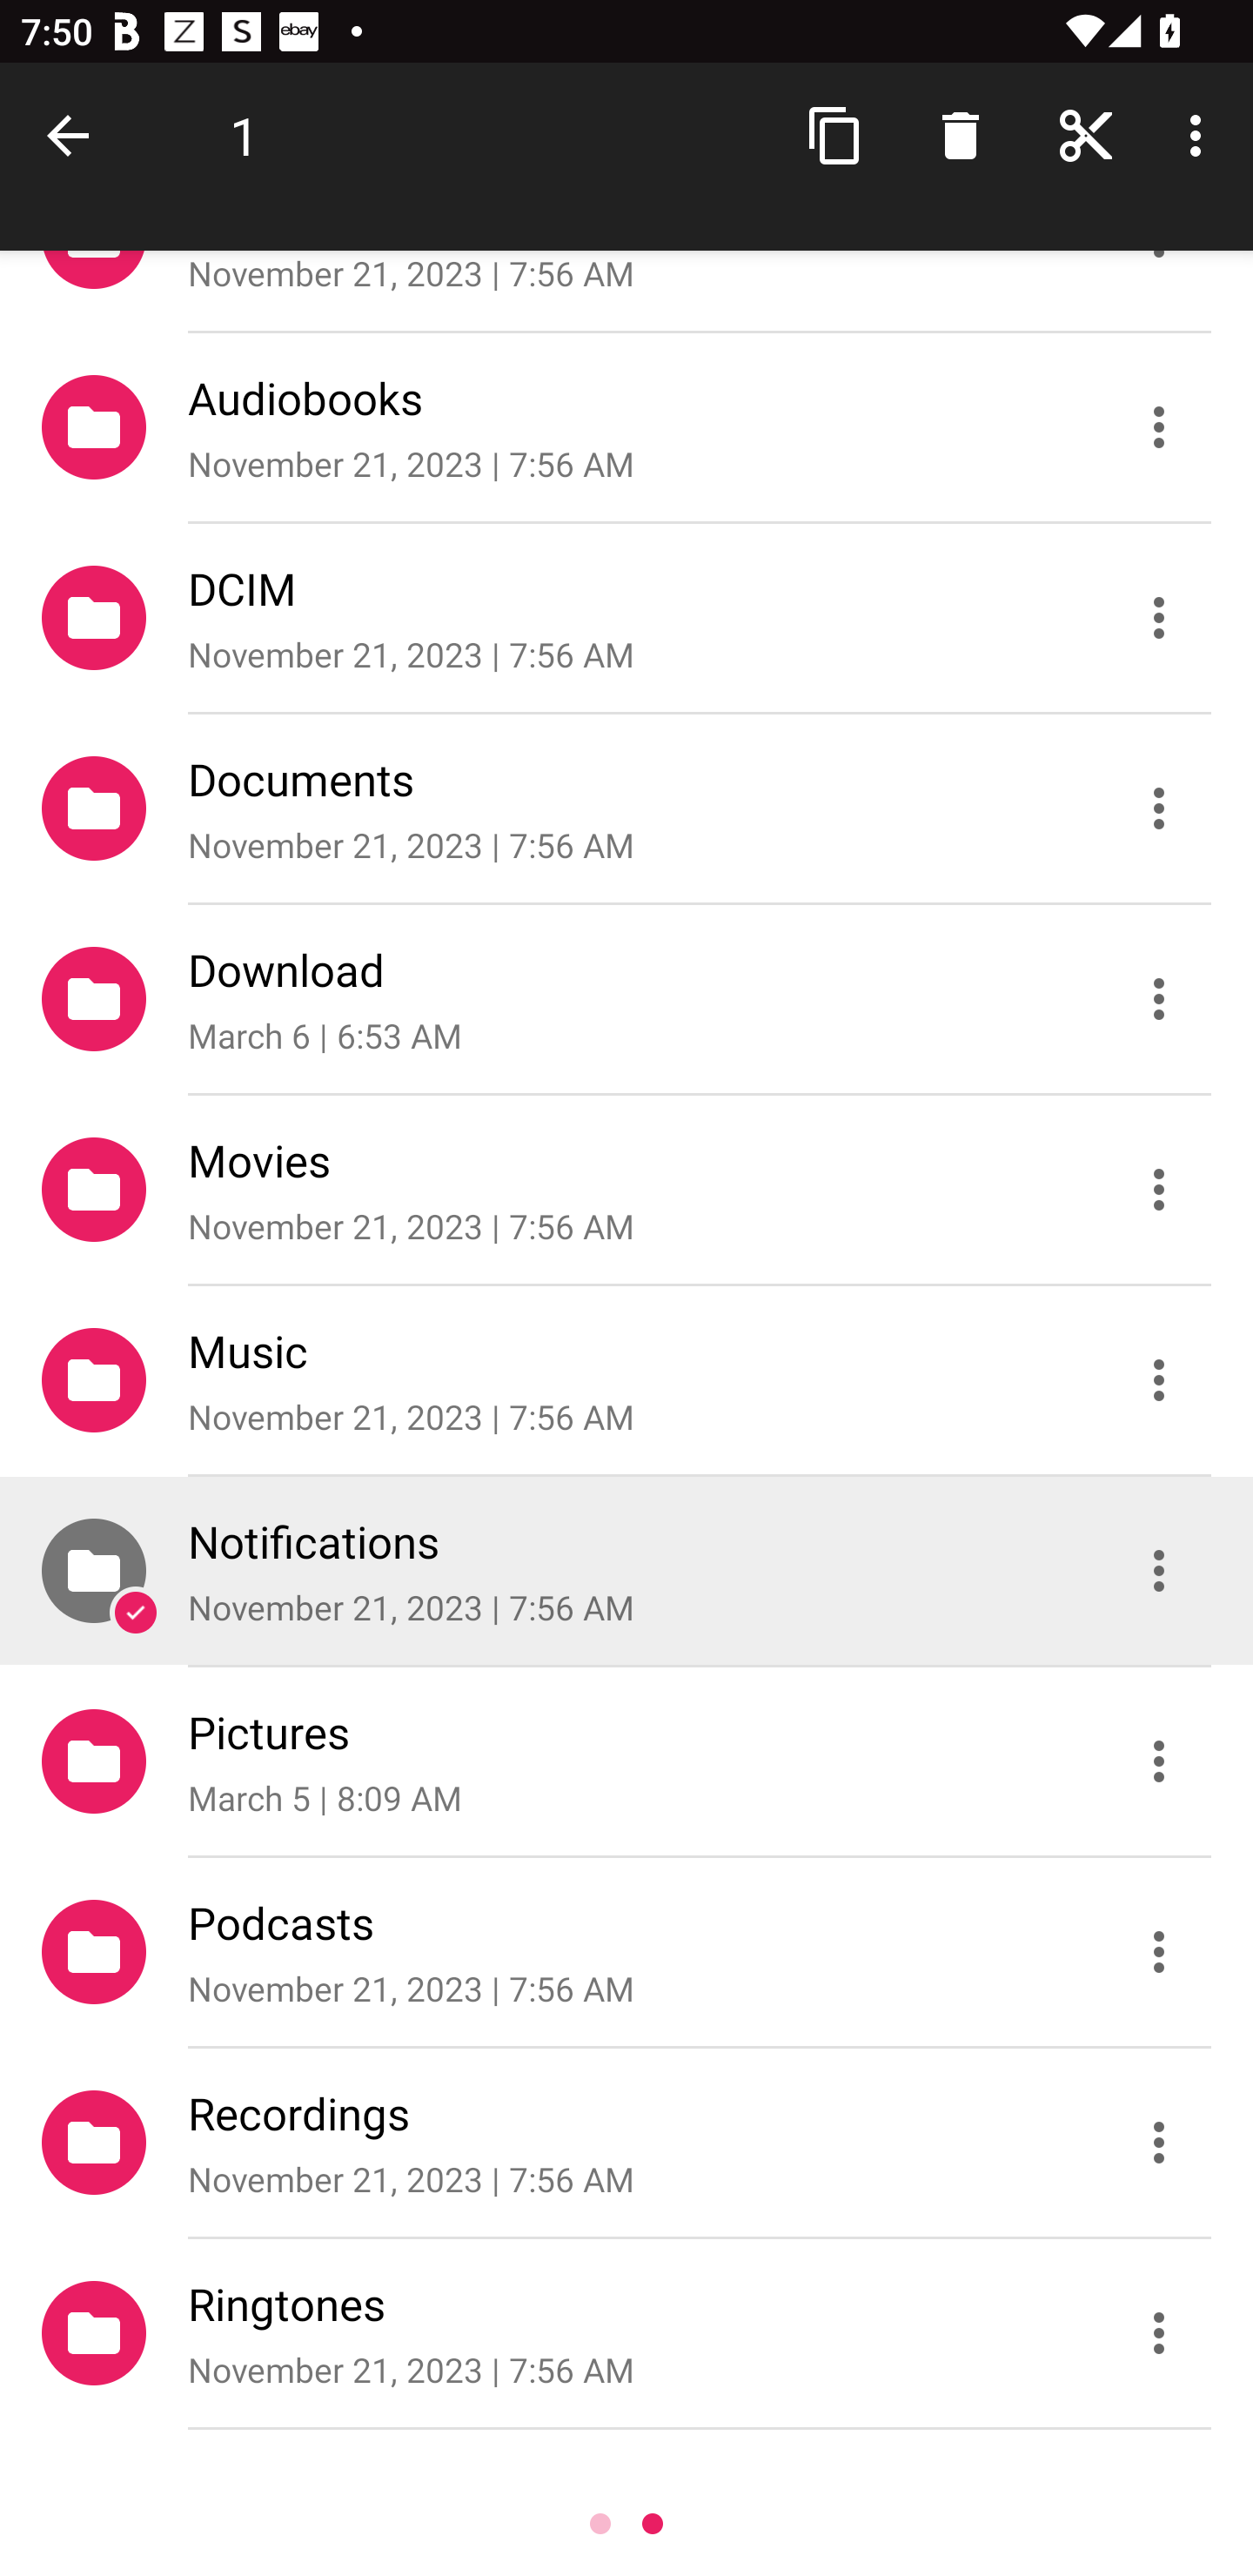  I want to click on More options, so click(1201, 134).